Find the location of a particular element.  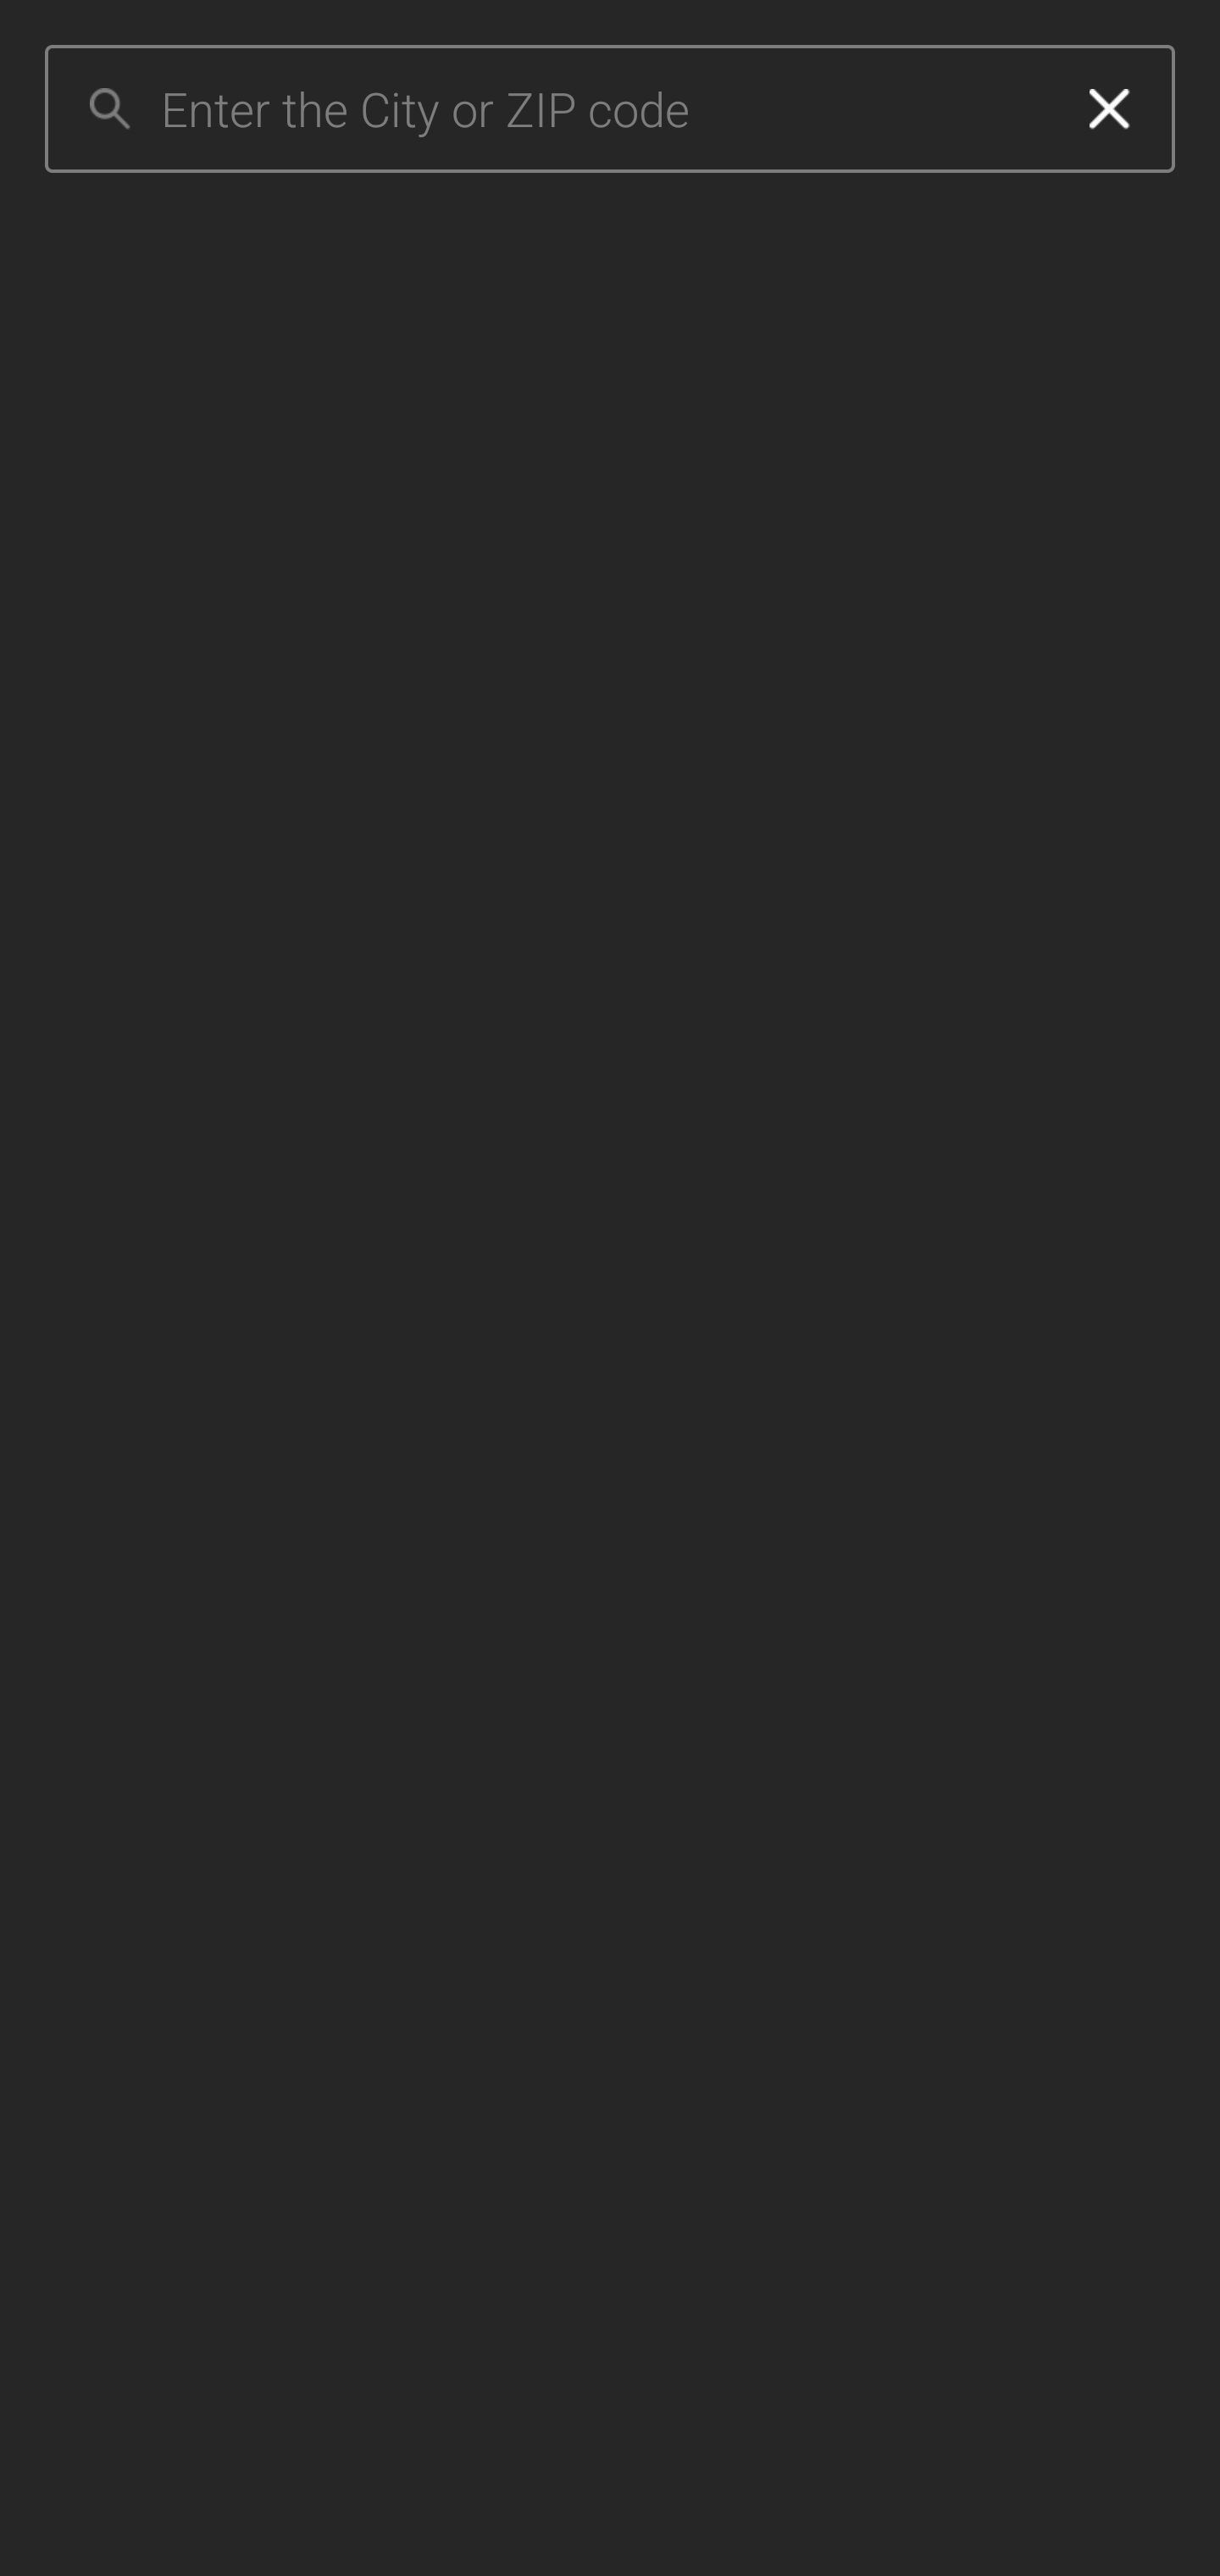

Enter the City or ZIP code is located at coordinates (602, 109).